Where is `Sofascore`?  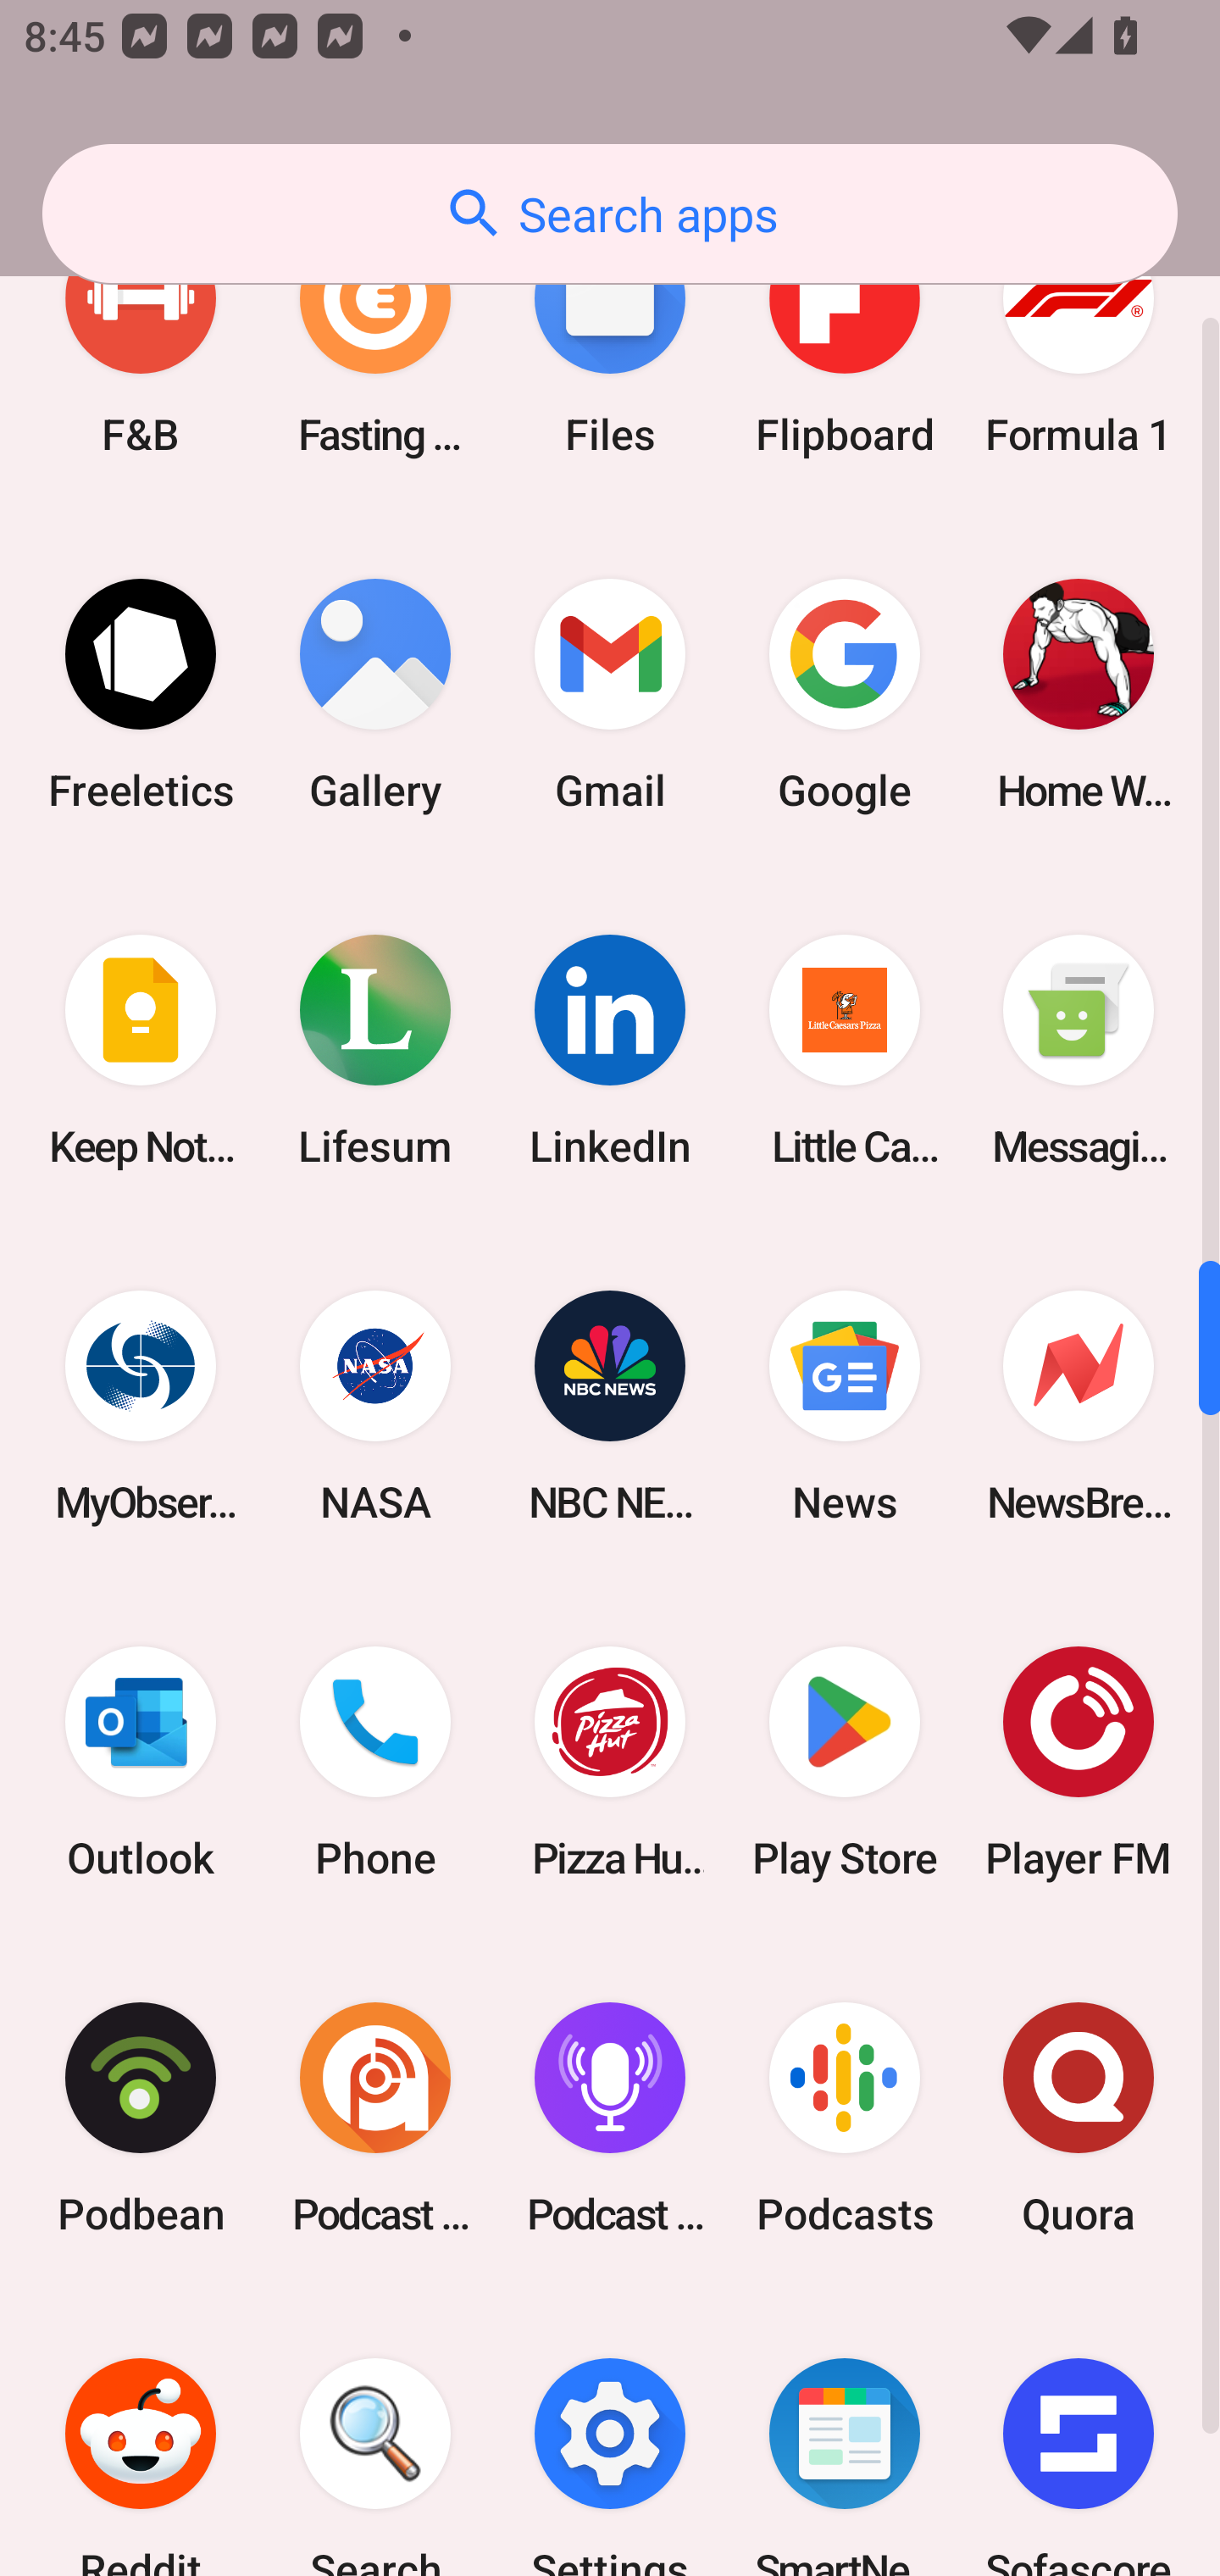
Sofascore is located at coordinates (1079, 2435).